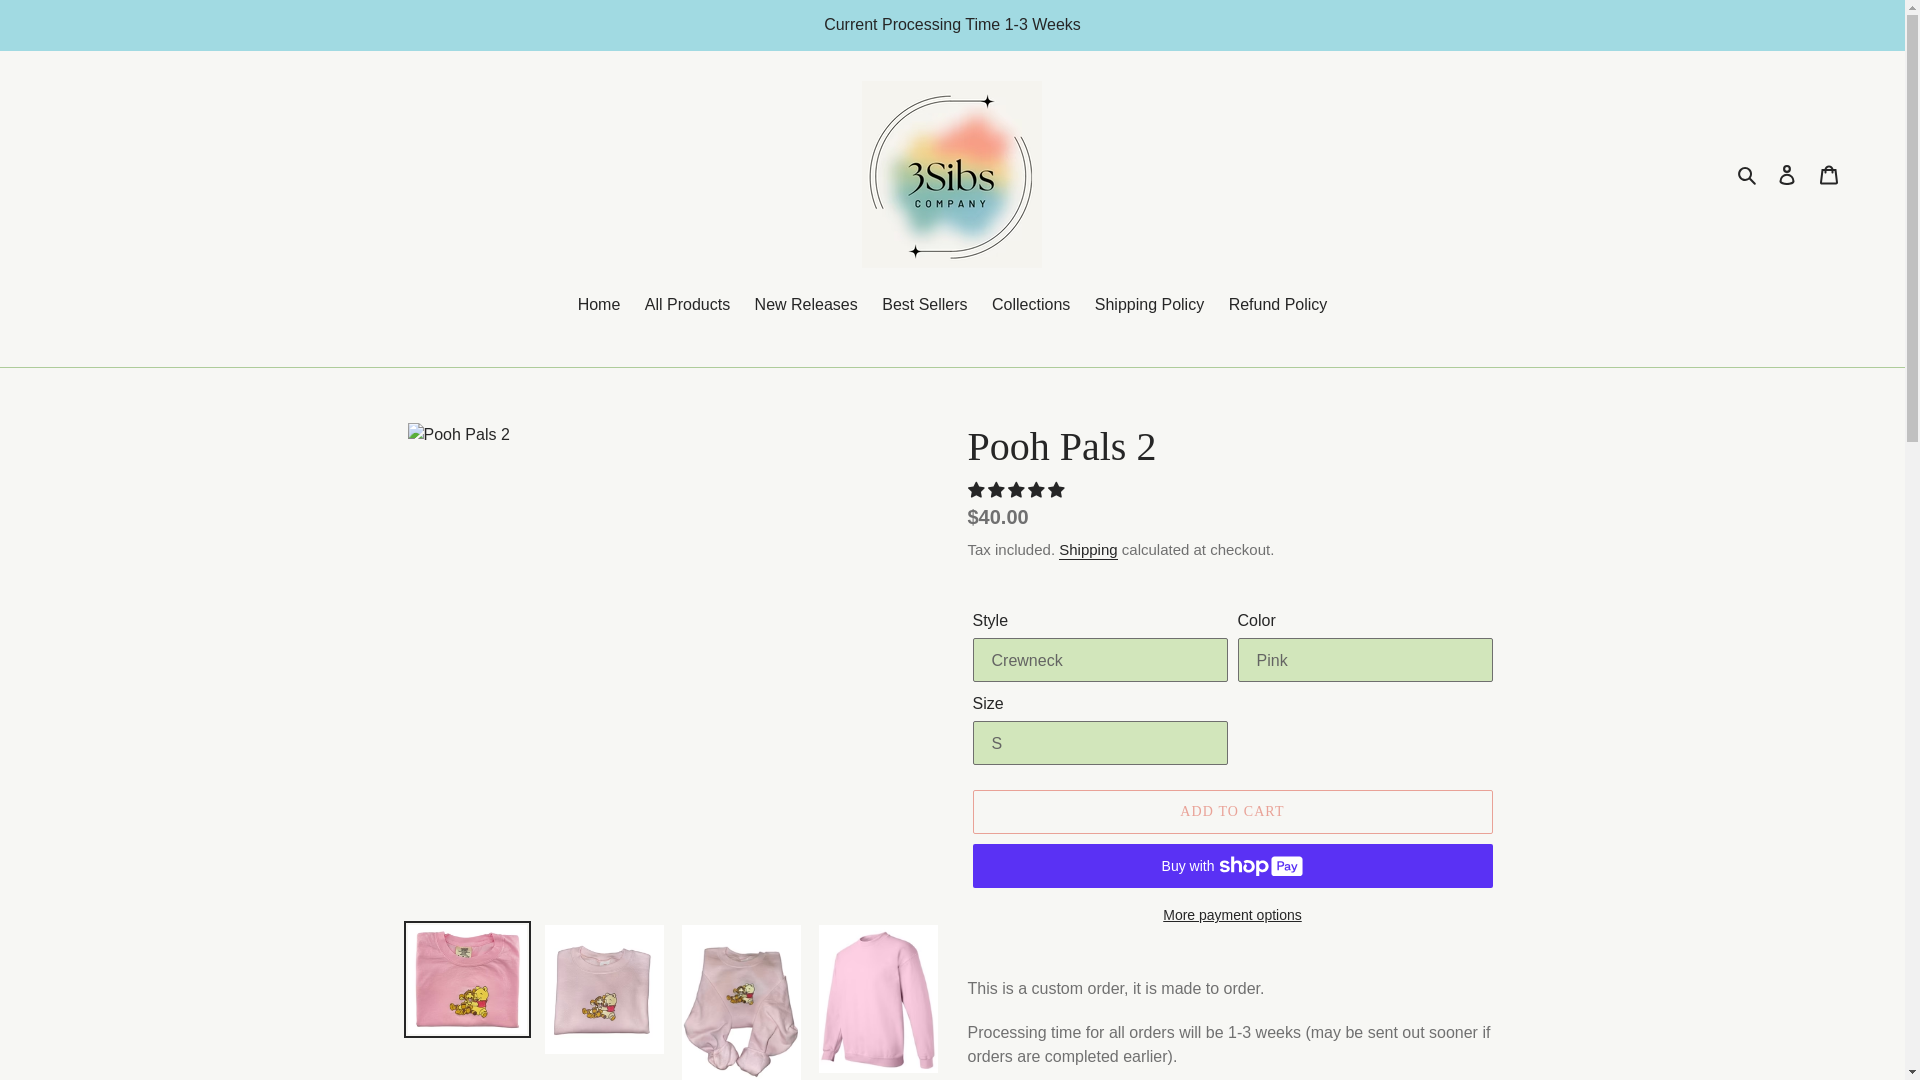 The width and height of the screenshot is (1920, 1080). I want to click on Log in, so click(1787, 174).